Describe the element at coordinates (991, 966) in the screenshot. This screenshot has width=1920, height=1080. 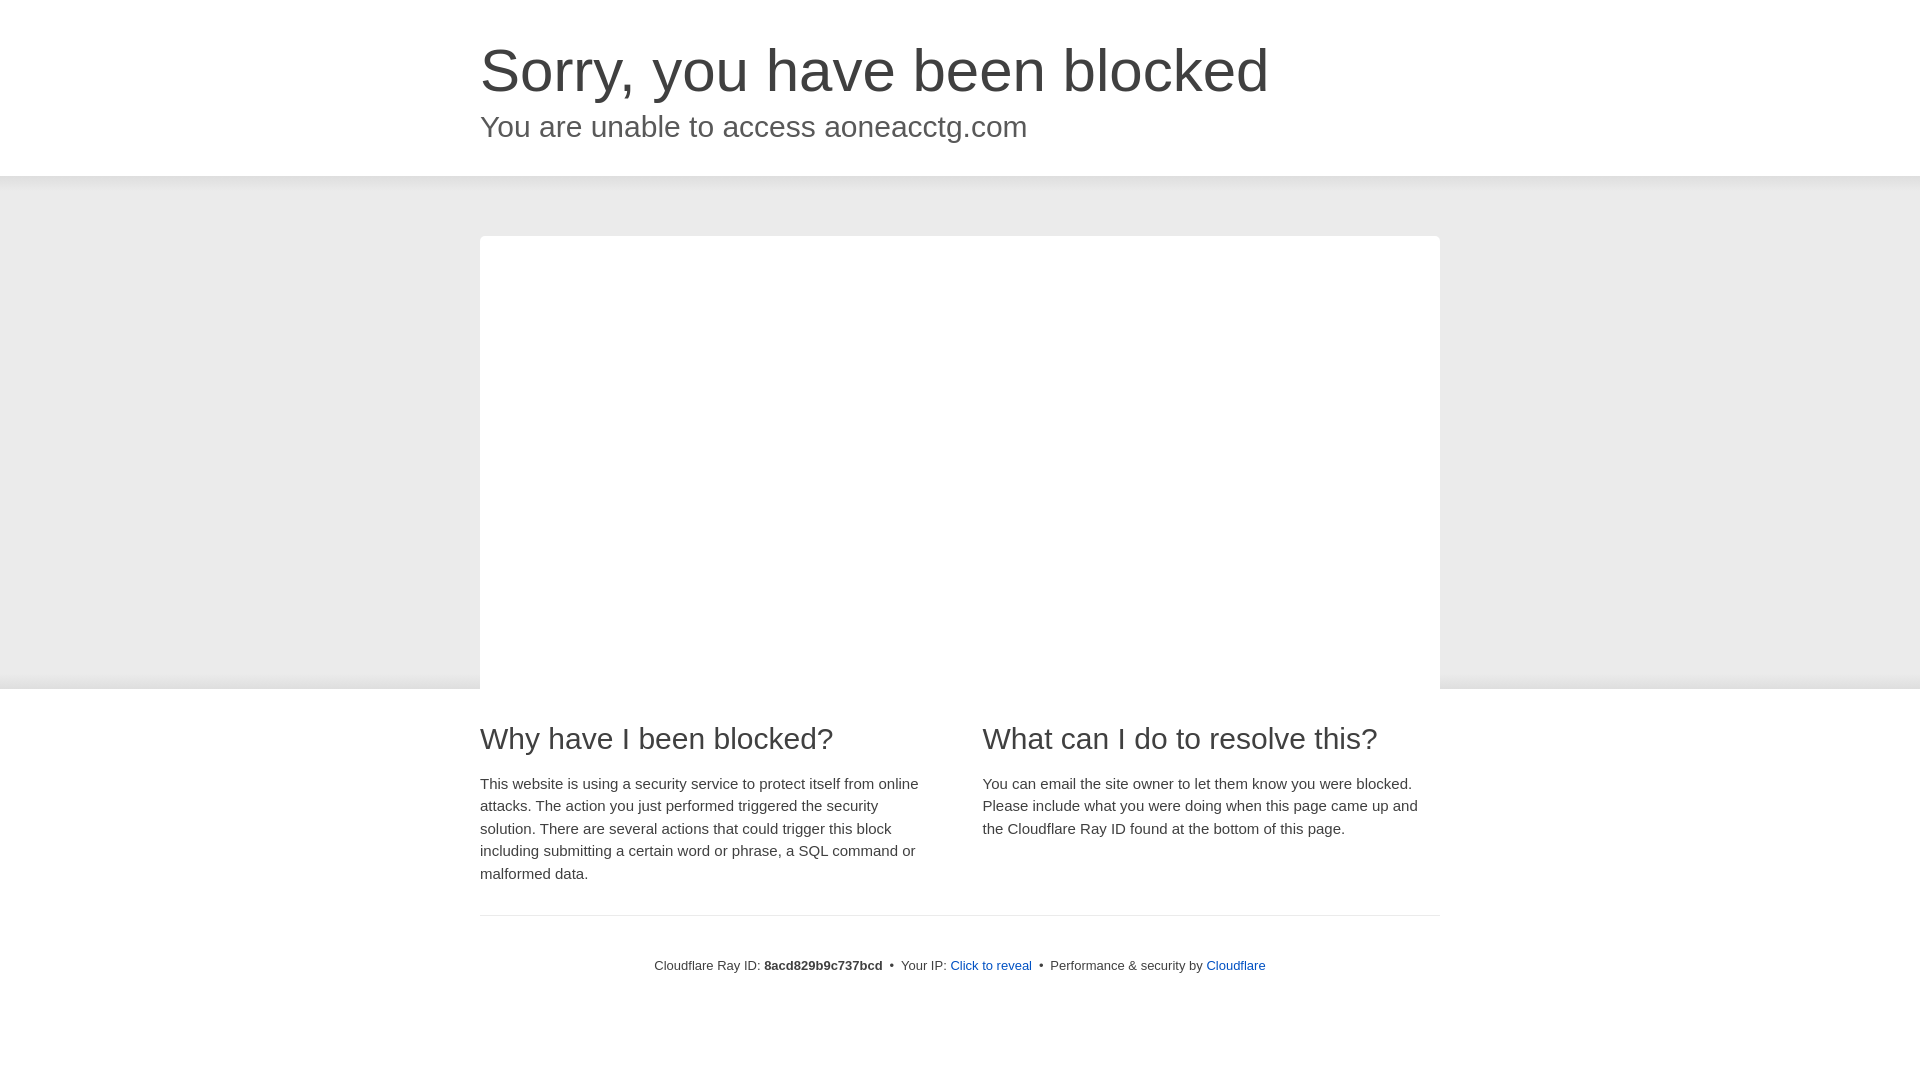
I see `Click to reveal` at that location.